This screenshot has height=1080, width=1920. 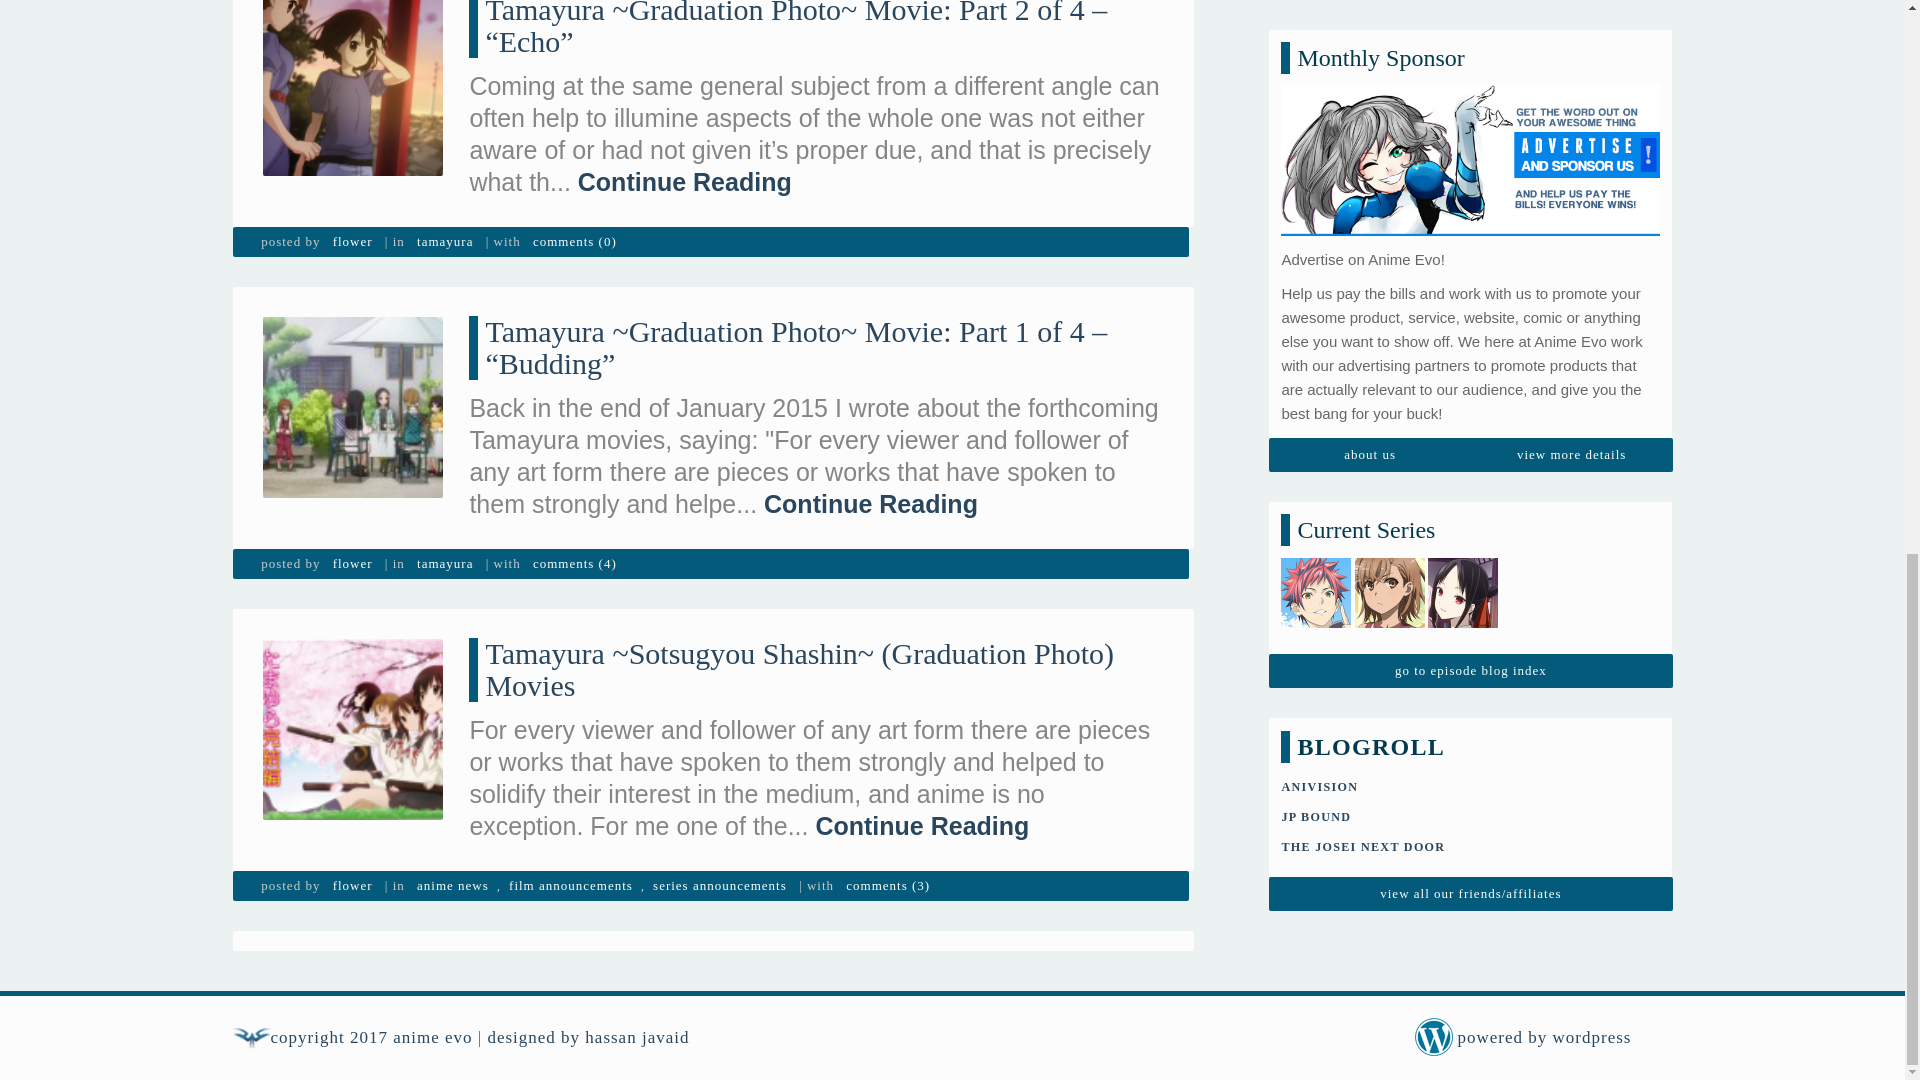 What do you see at coordinates (684, 182) in the screenshot?
I see `Continue Reading` at bounding box center [684, 182].